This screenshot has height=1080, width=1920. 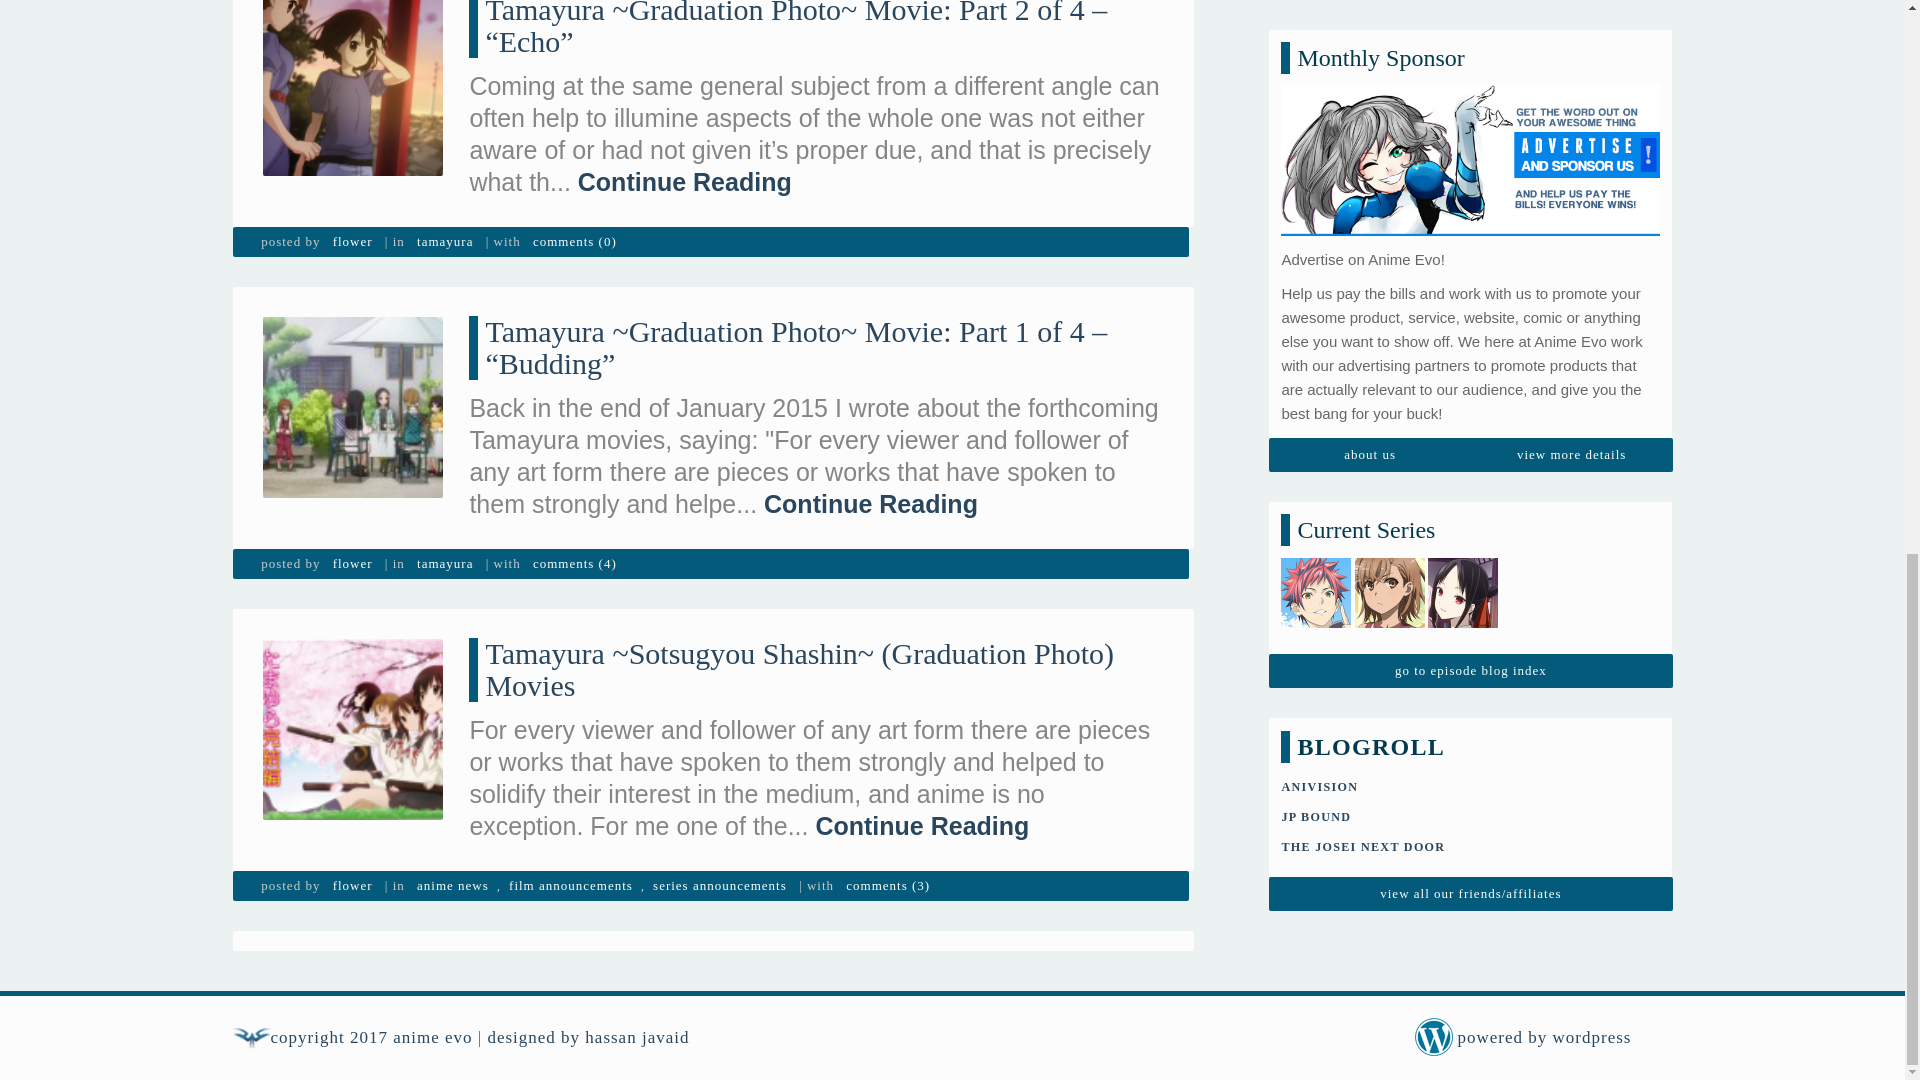 What do you see at coordinates (684, 182) in the screenshot?
I see `Continue Reading` at bounding box center [684, 182].